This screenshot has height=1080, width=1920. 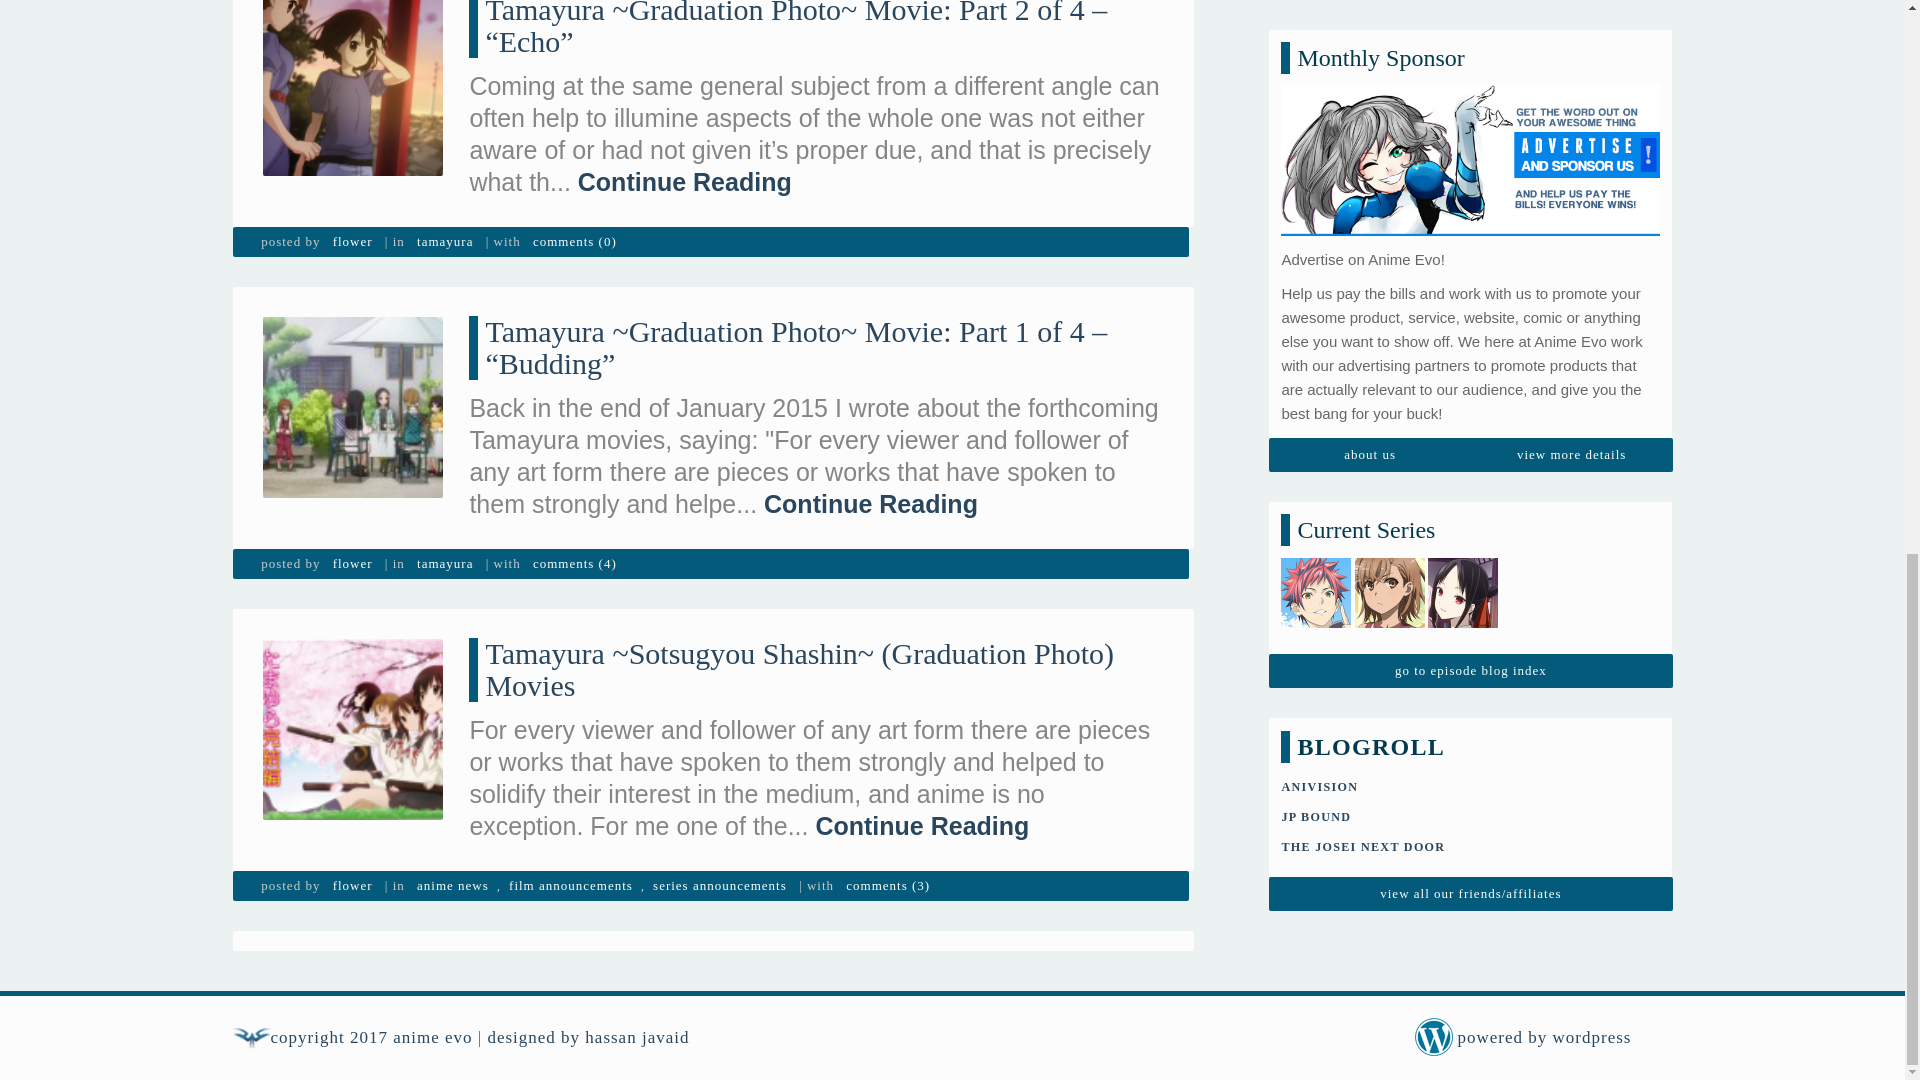 What do you see at coordinates (684, 182) in the screenshot?
I see `Continue Reading` at bounding box center [684, 182].